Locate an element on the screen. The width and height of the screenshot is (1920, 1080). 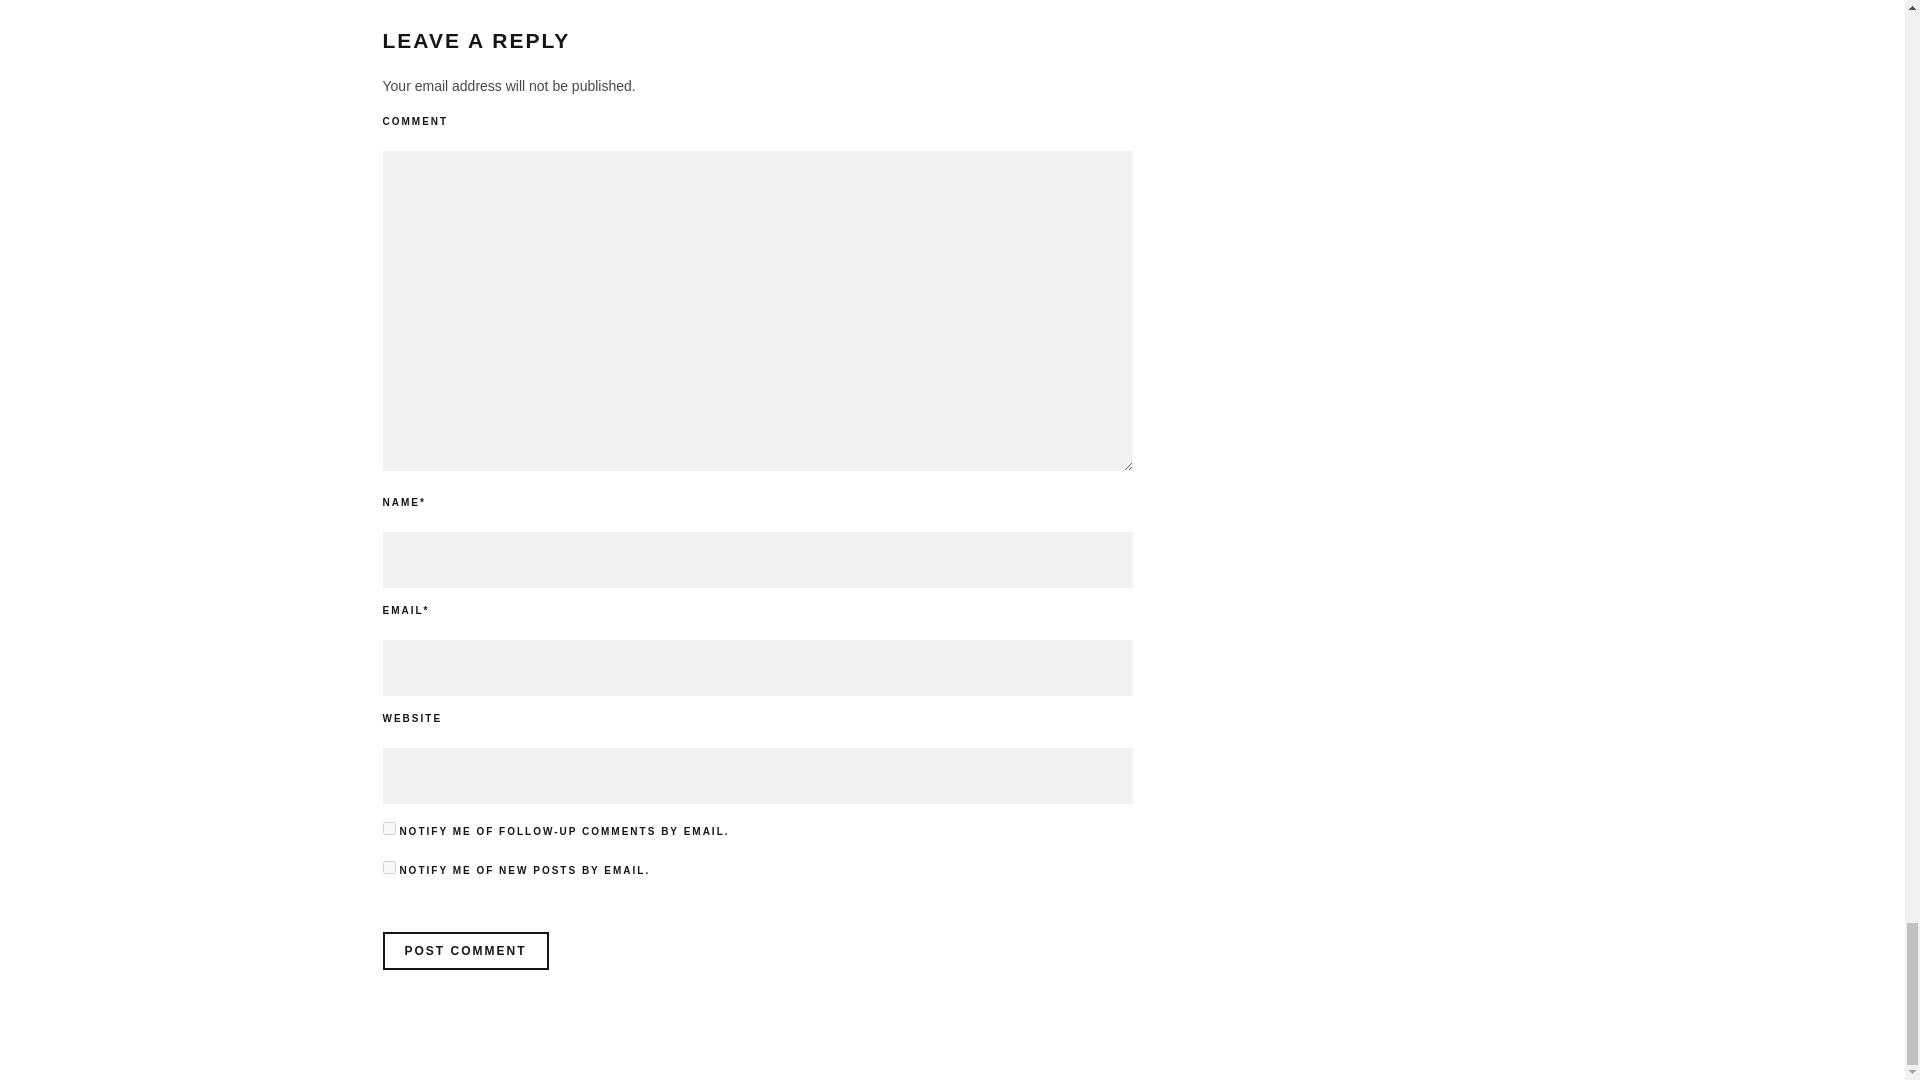
subscribe is located at coordinates (388, 866).